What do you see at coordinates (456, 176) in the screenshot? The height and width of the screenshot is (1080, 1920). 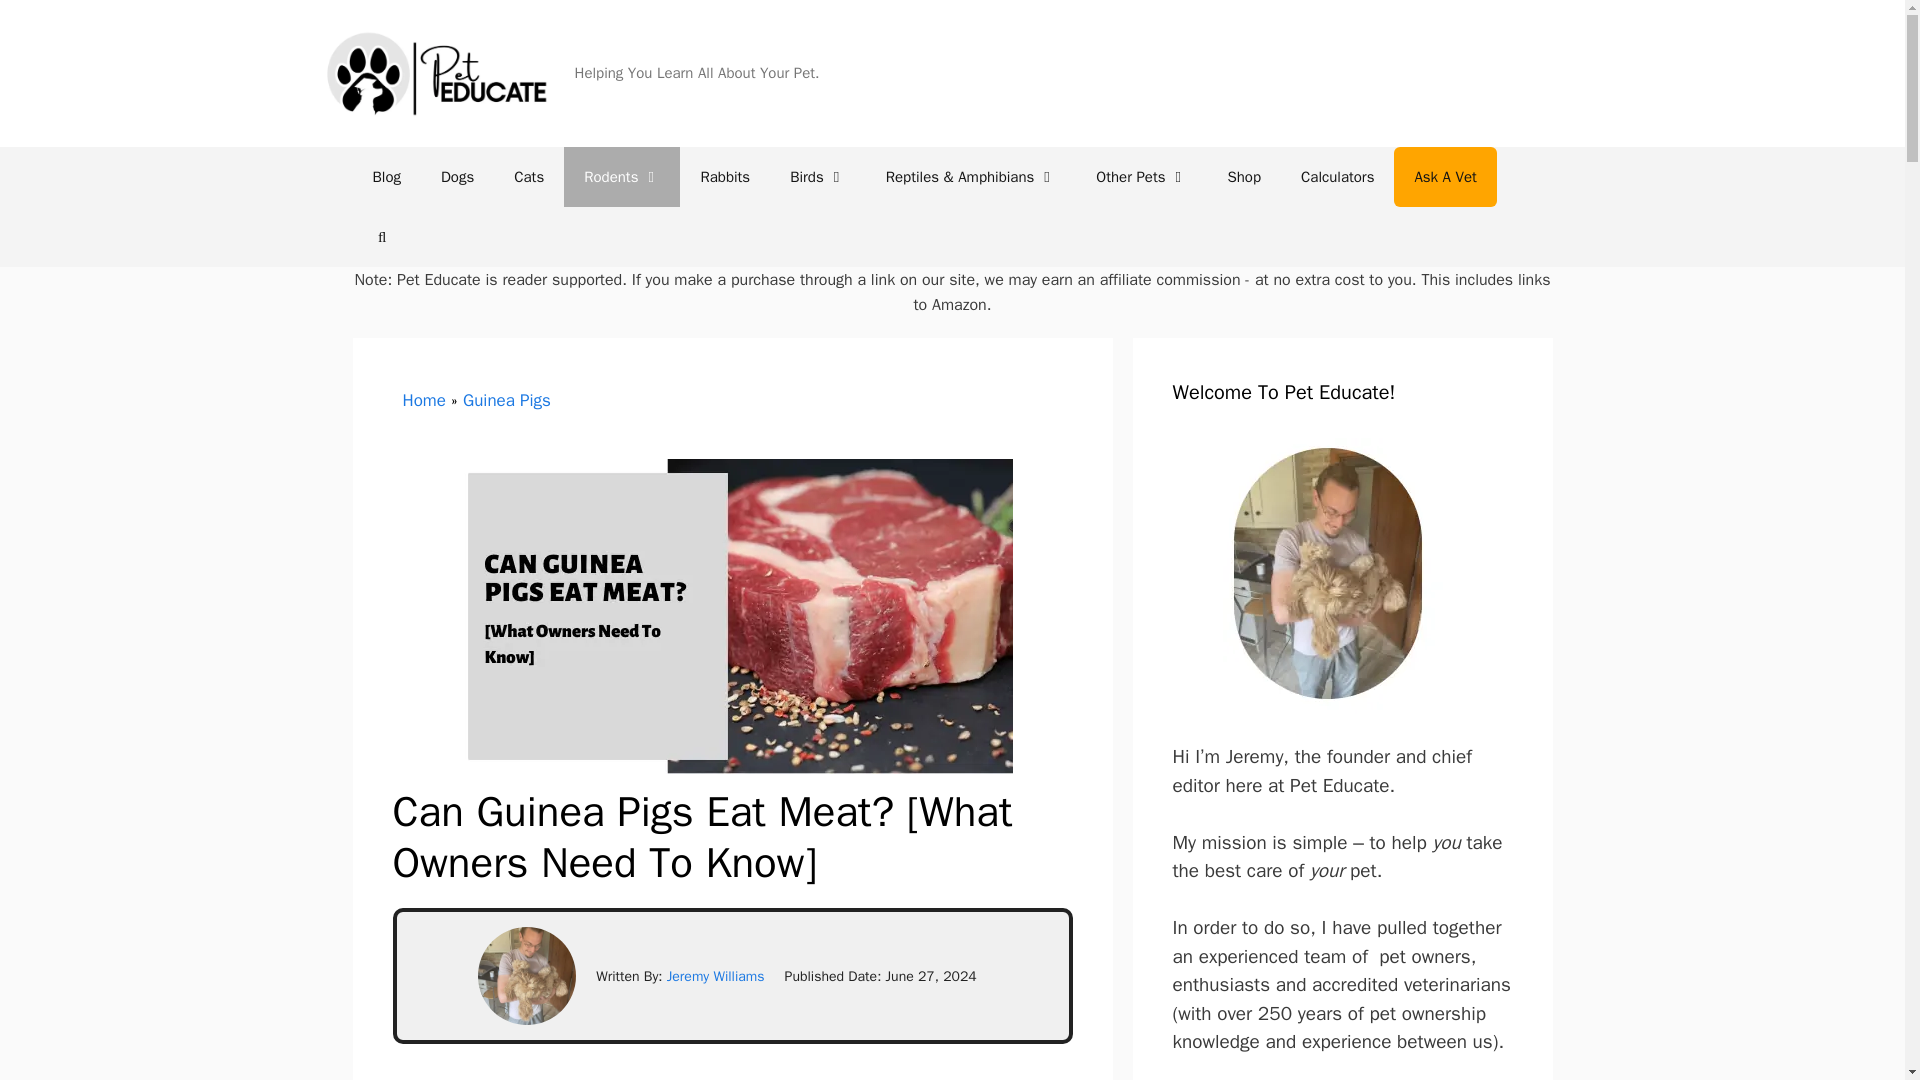 I see `Dogs` at bounding box center [456, 176].